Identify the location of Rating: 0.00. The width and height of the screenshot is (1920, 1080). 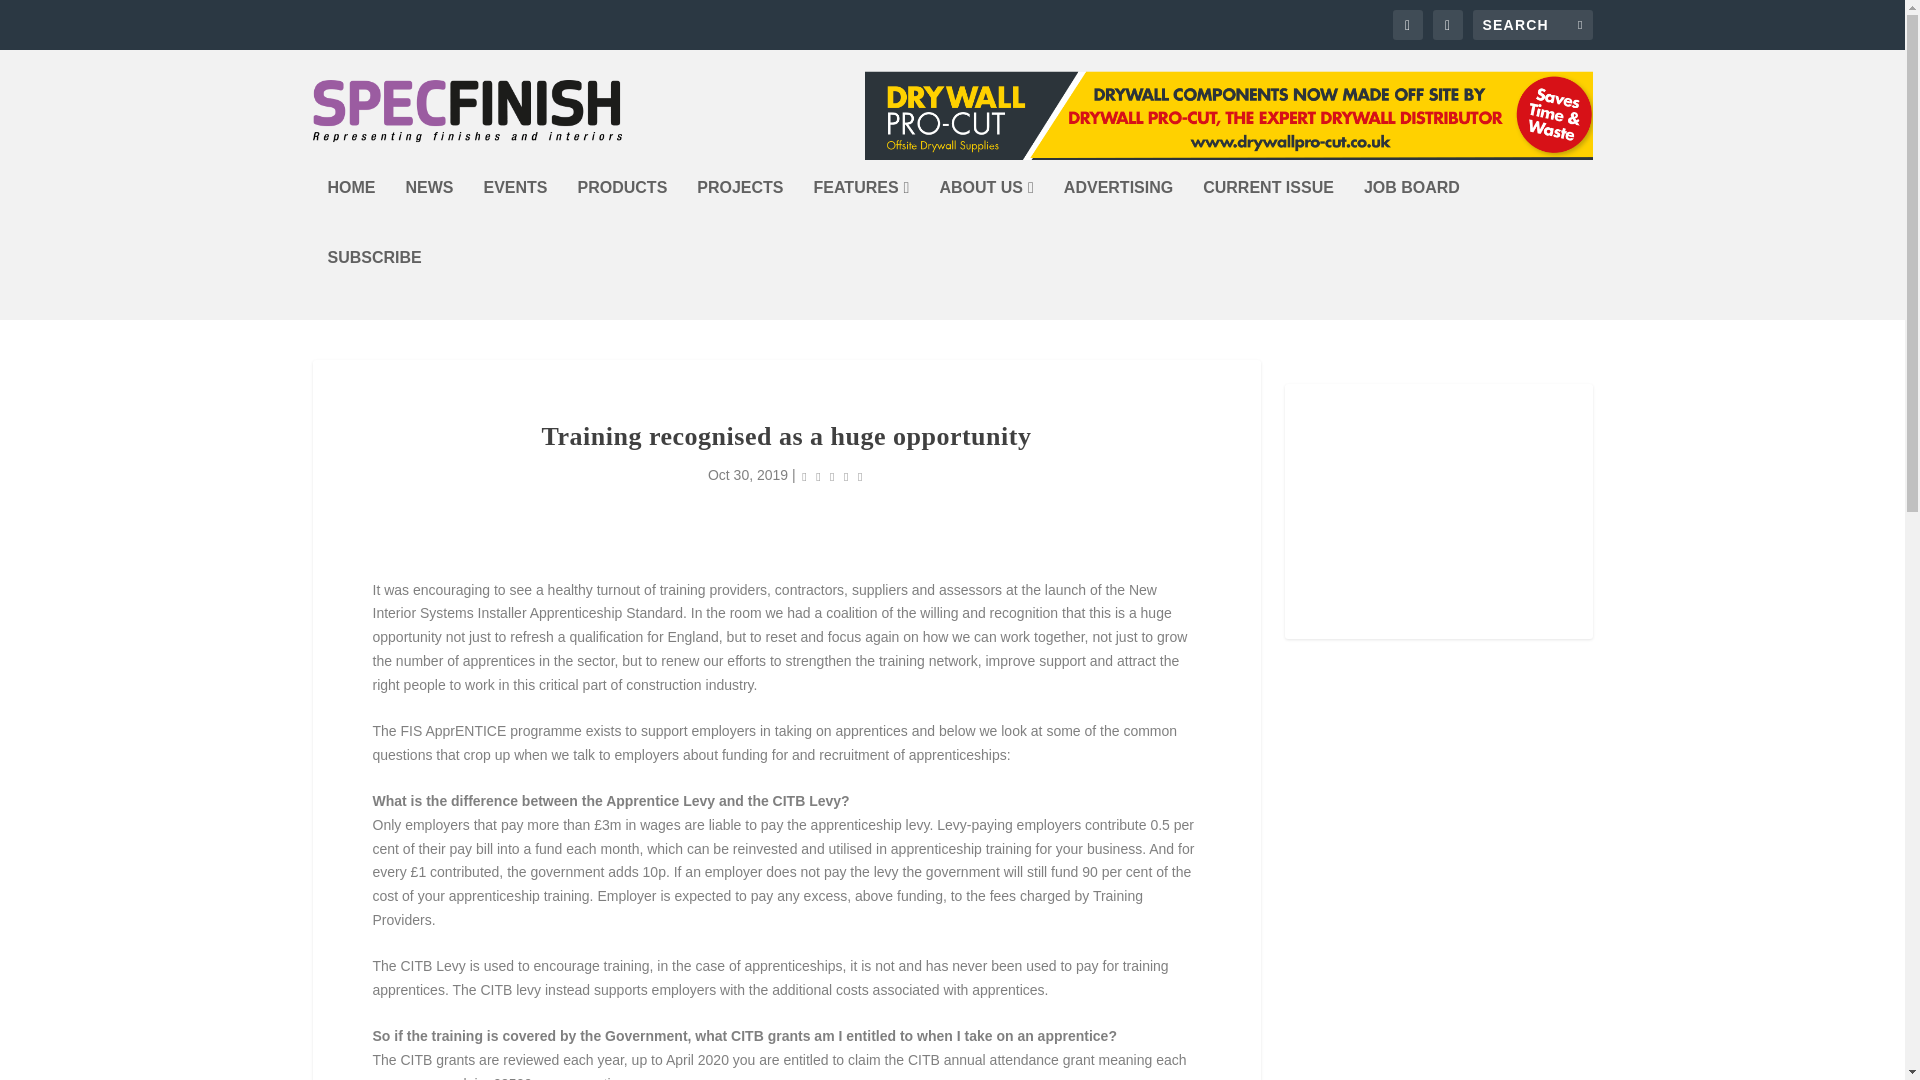
(832, 476).